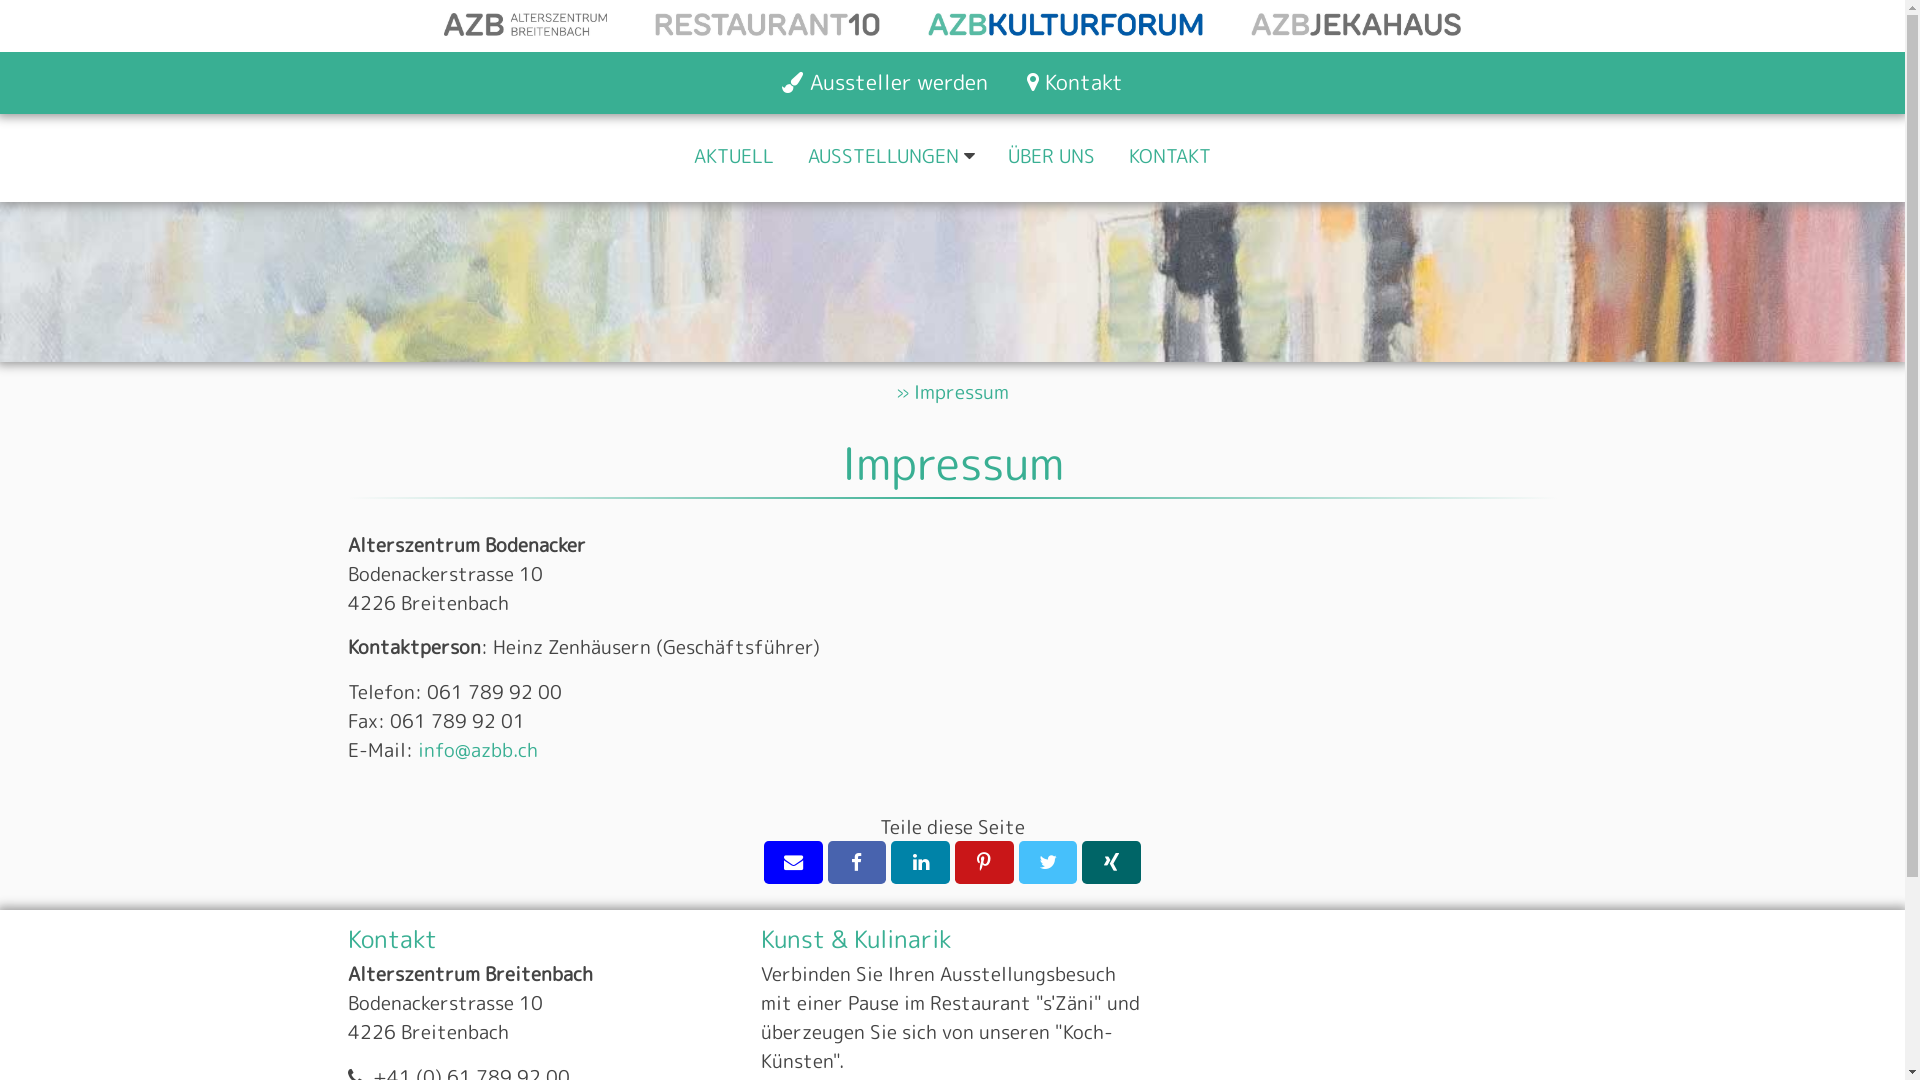 The image size is (1920, 1080). What do you see at coordinates (834, 220) in the screenshot?
I see `Vergangene Ausstellungen` at bounding box center [834, 220].